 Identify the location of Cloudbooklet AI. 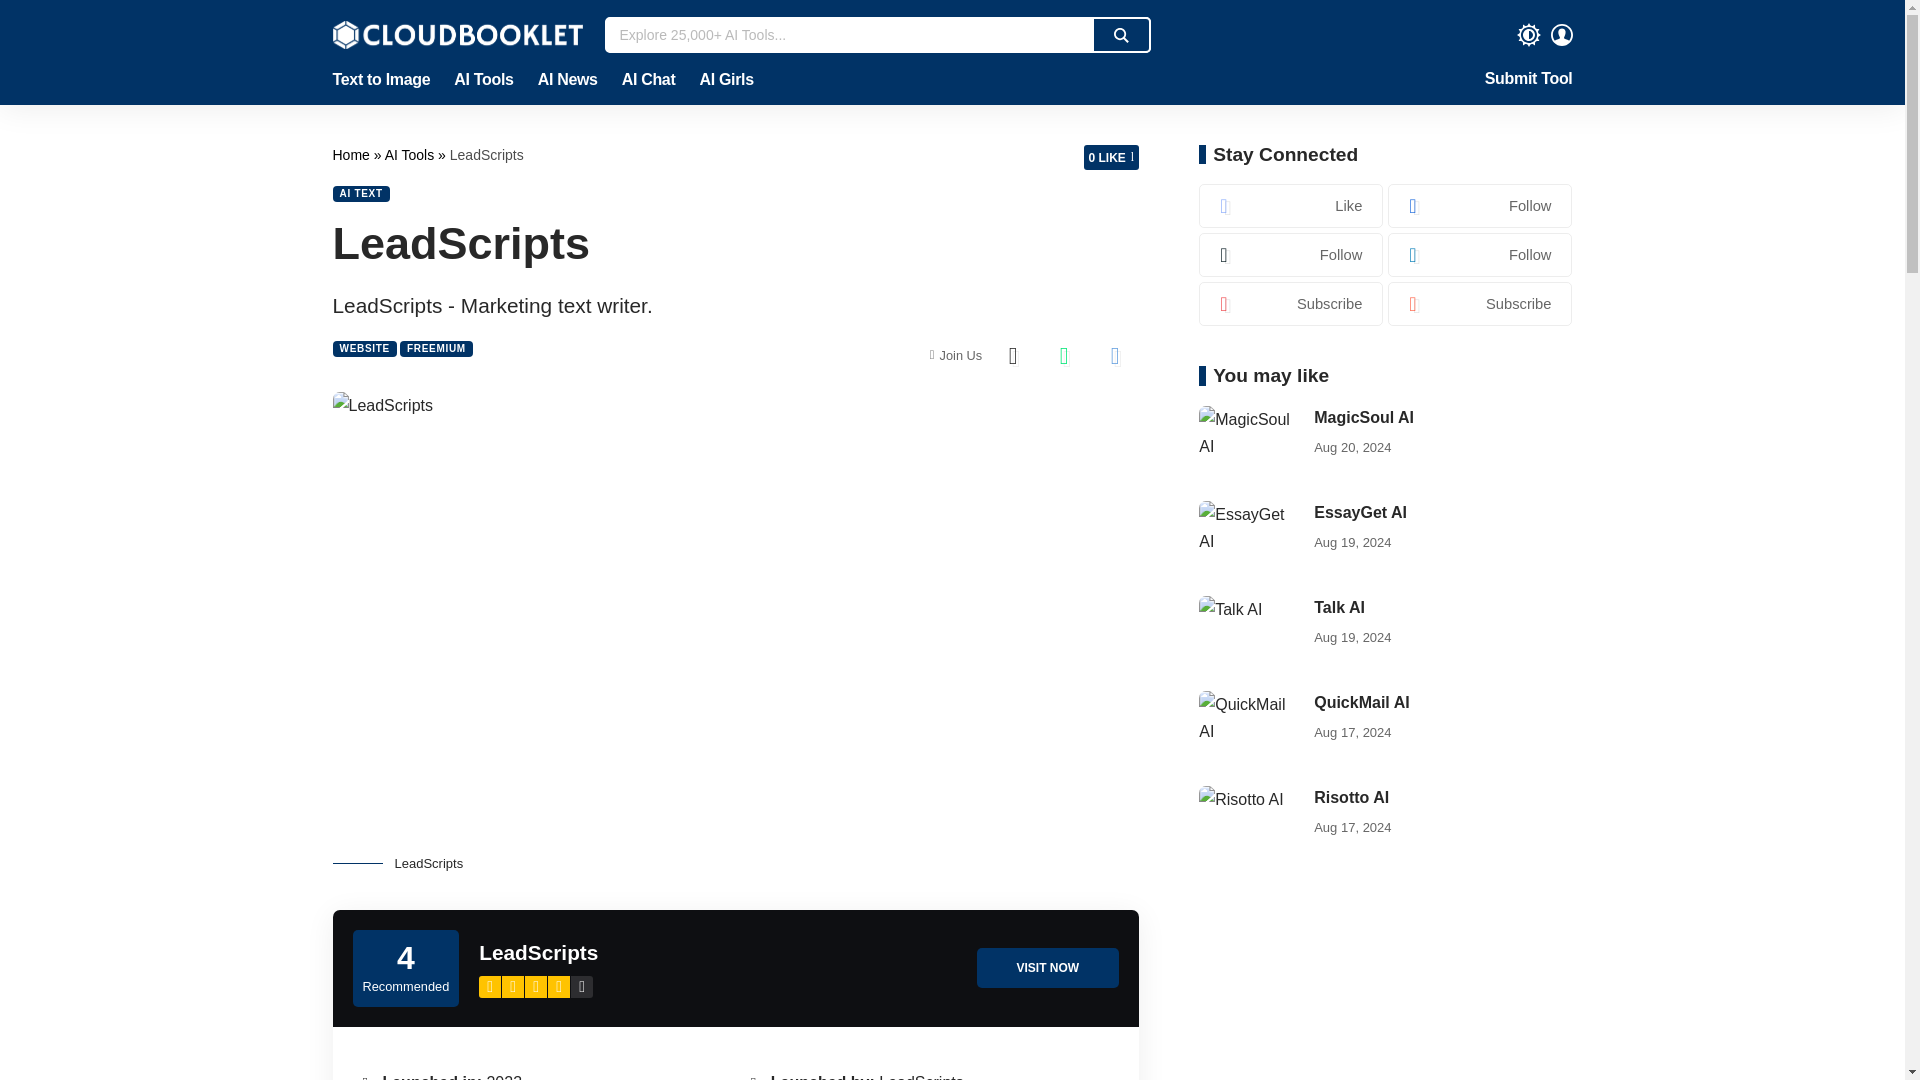
(352, 154).